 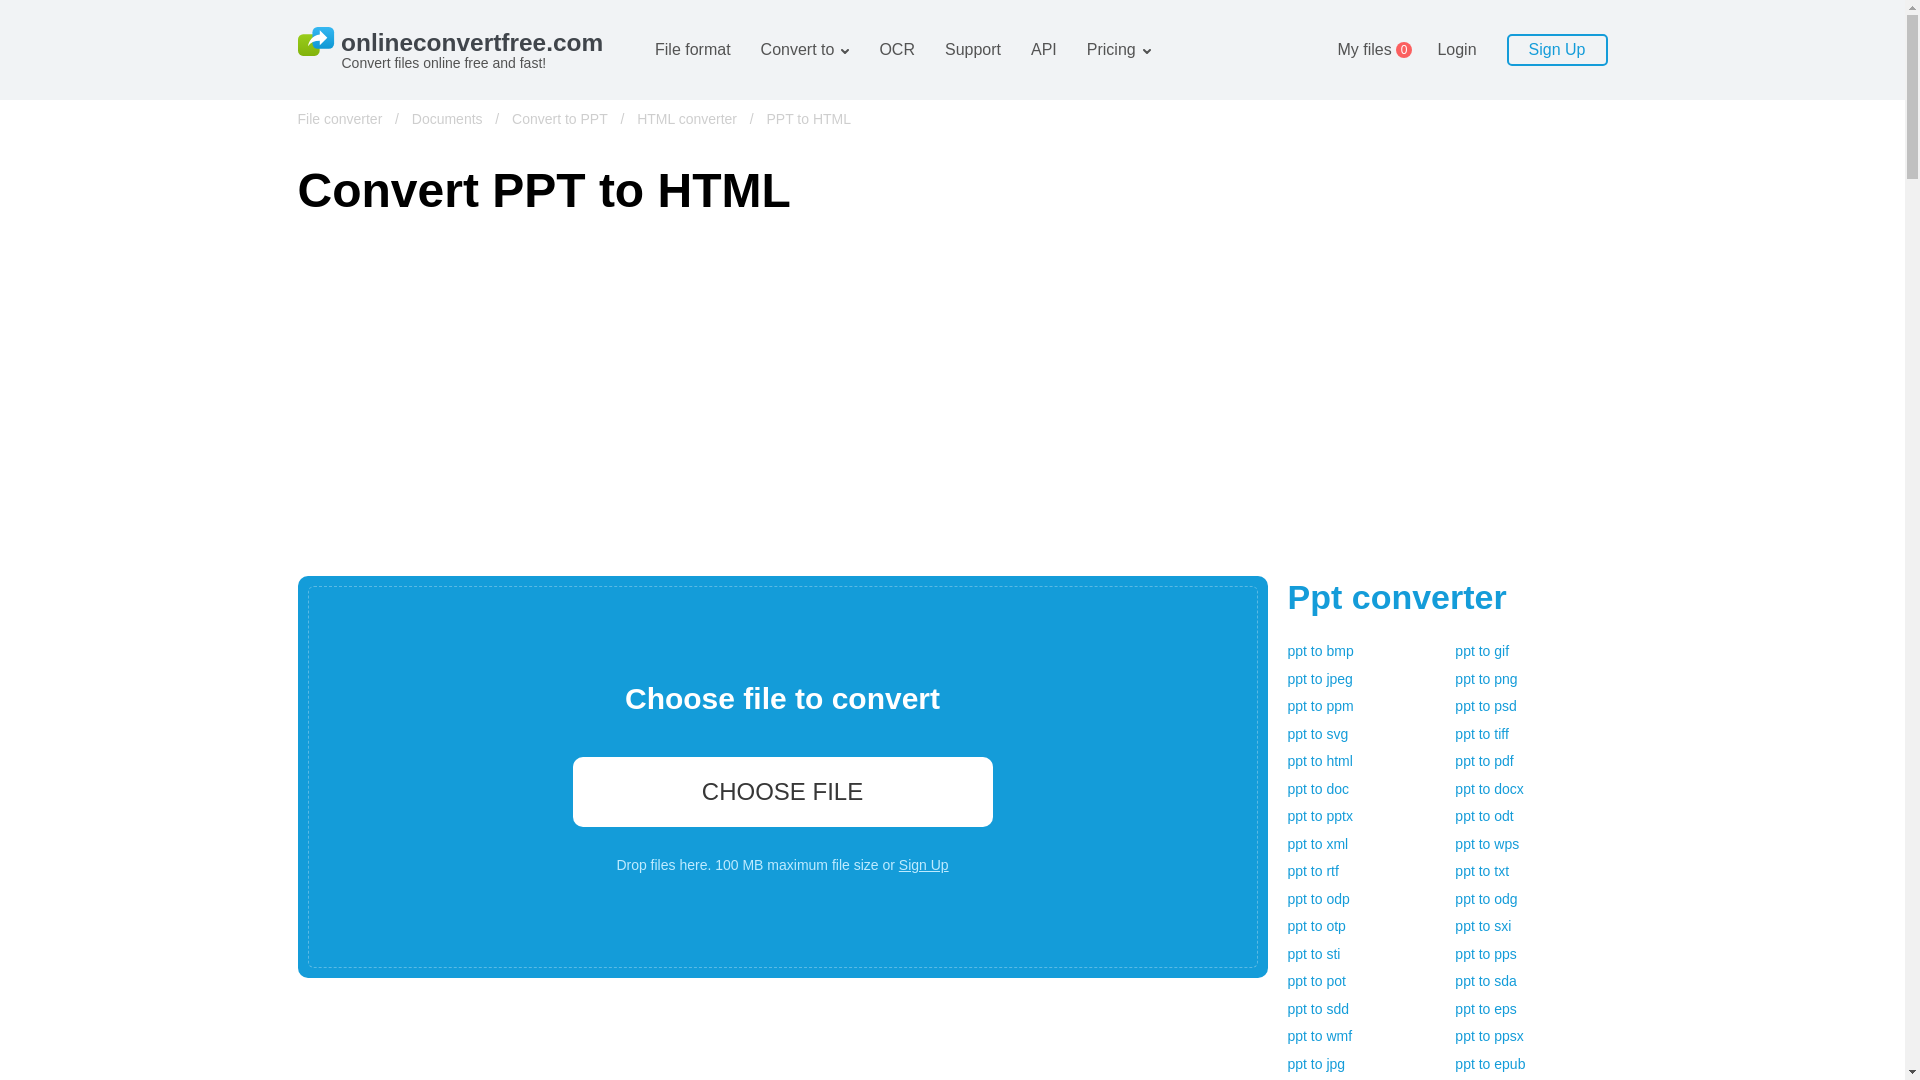 I want to click on OCR, so click(x=897, y=50).